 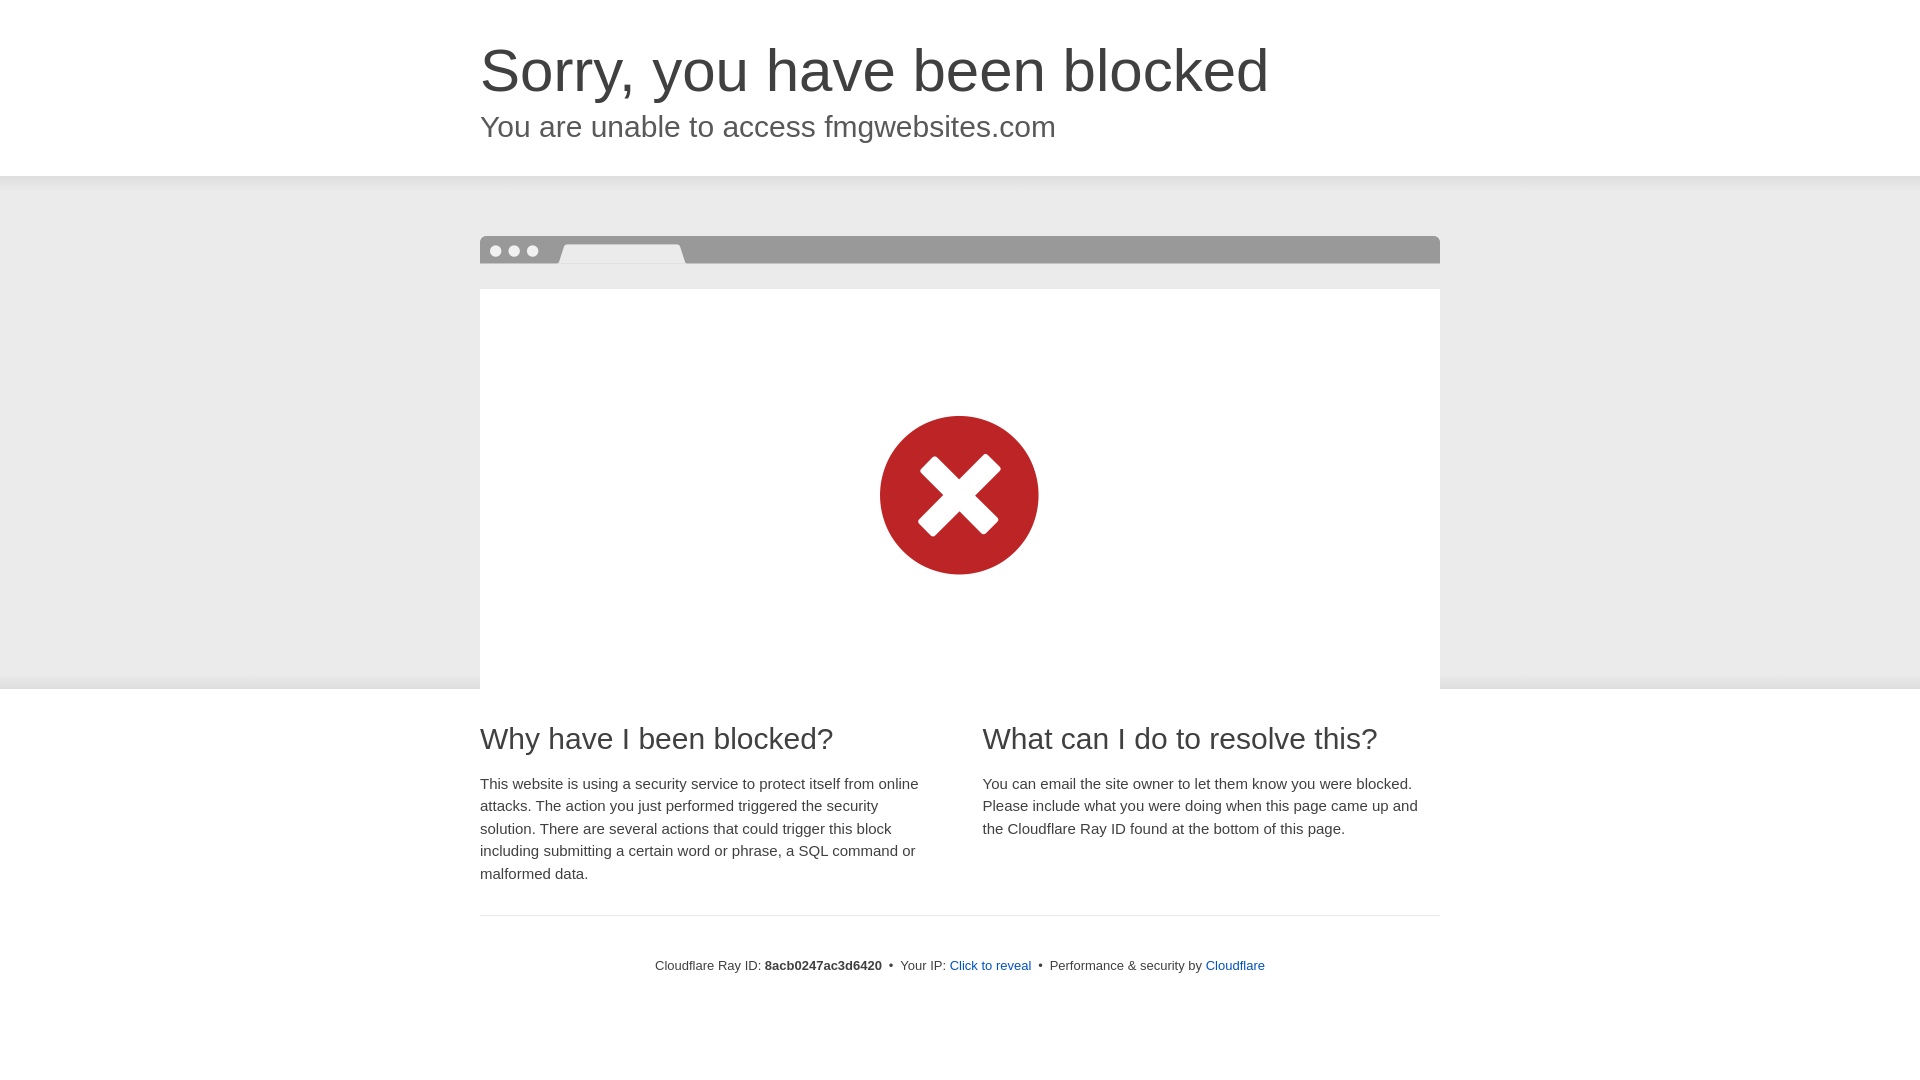 What do you see at coordinates (1235, 965) in the screenshot?
I see `Cloudflare` at bounding box center [1235, 965].